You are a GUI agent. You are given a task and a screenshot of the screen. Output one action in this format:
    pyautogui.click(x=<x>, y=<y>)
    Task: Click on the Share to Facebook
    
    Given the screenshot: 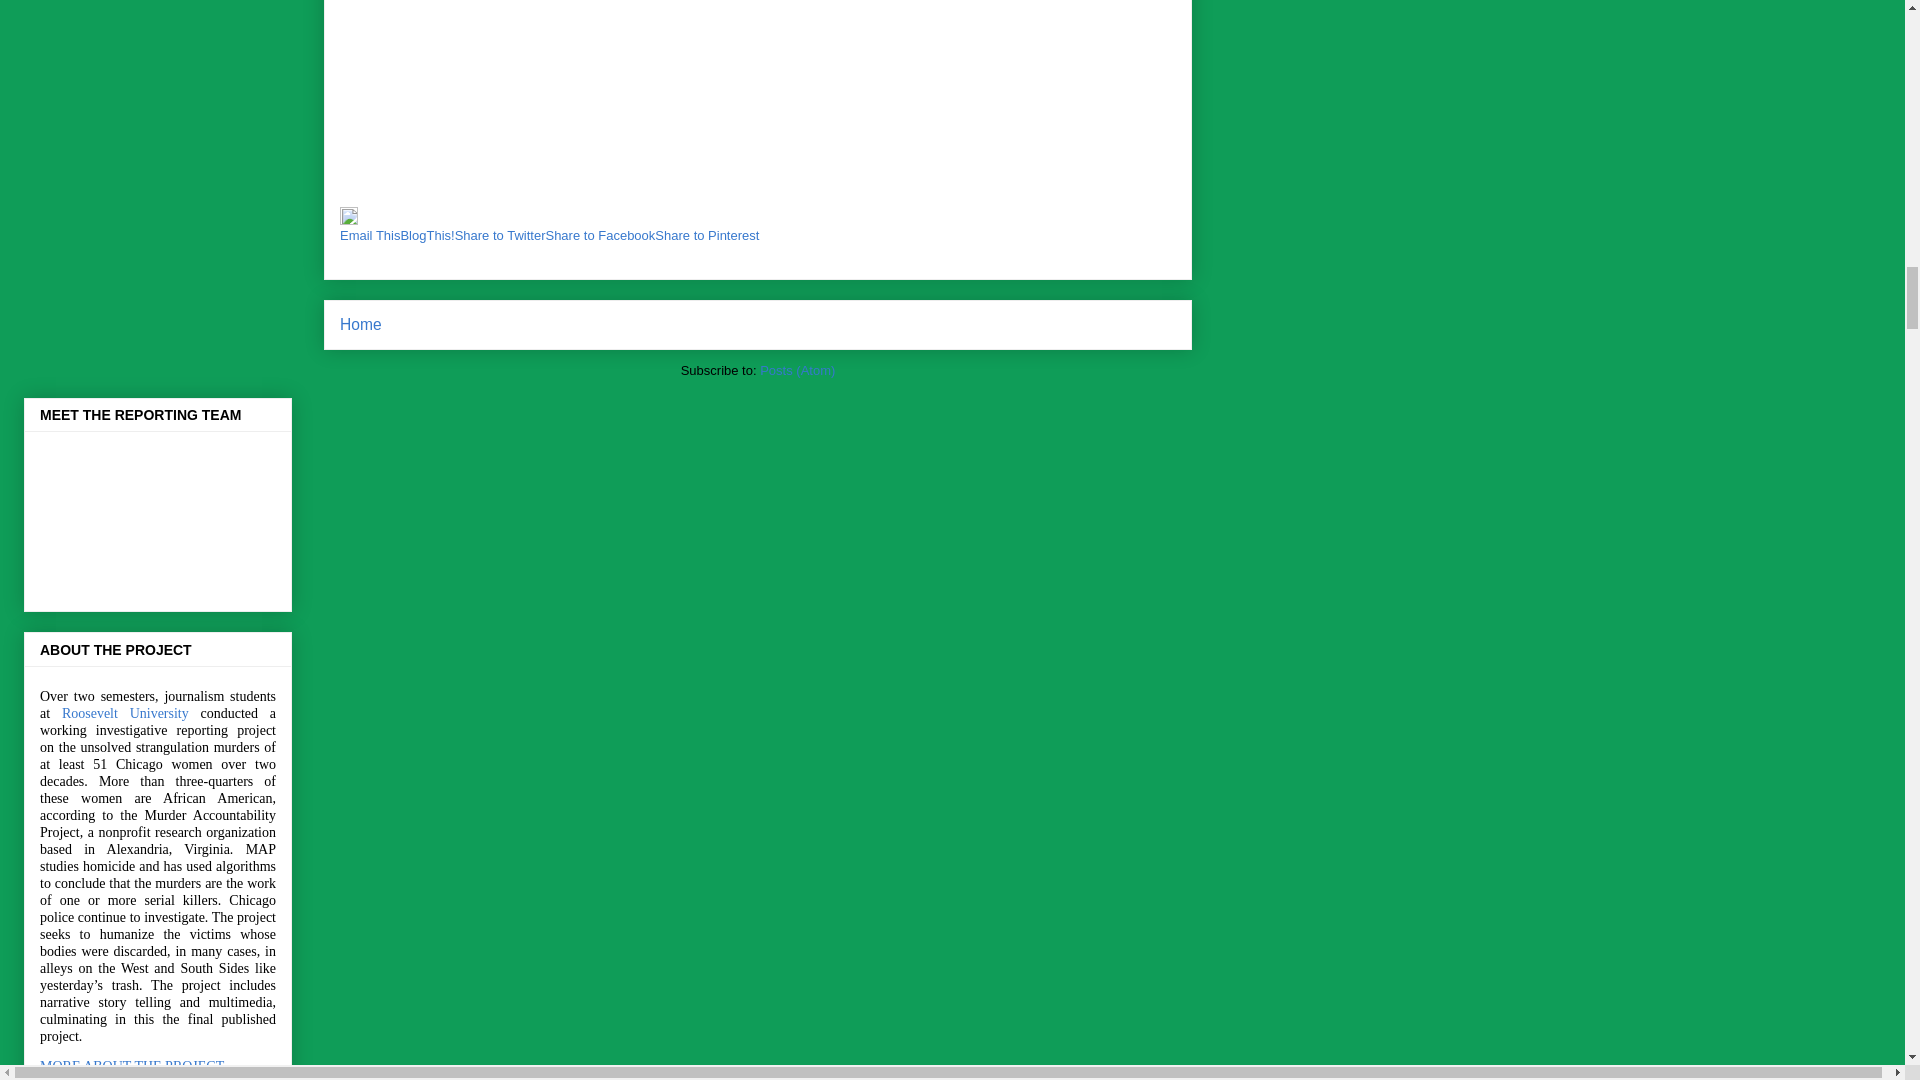 What is the action you would take?
    pyautogui.click(x=600, y=235)
    